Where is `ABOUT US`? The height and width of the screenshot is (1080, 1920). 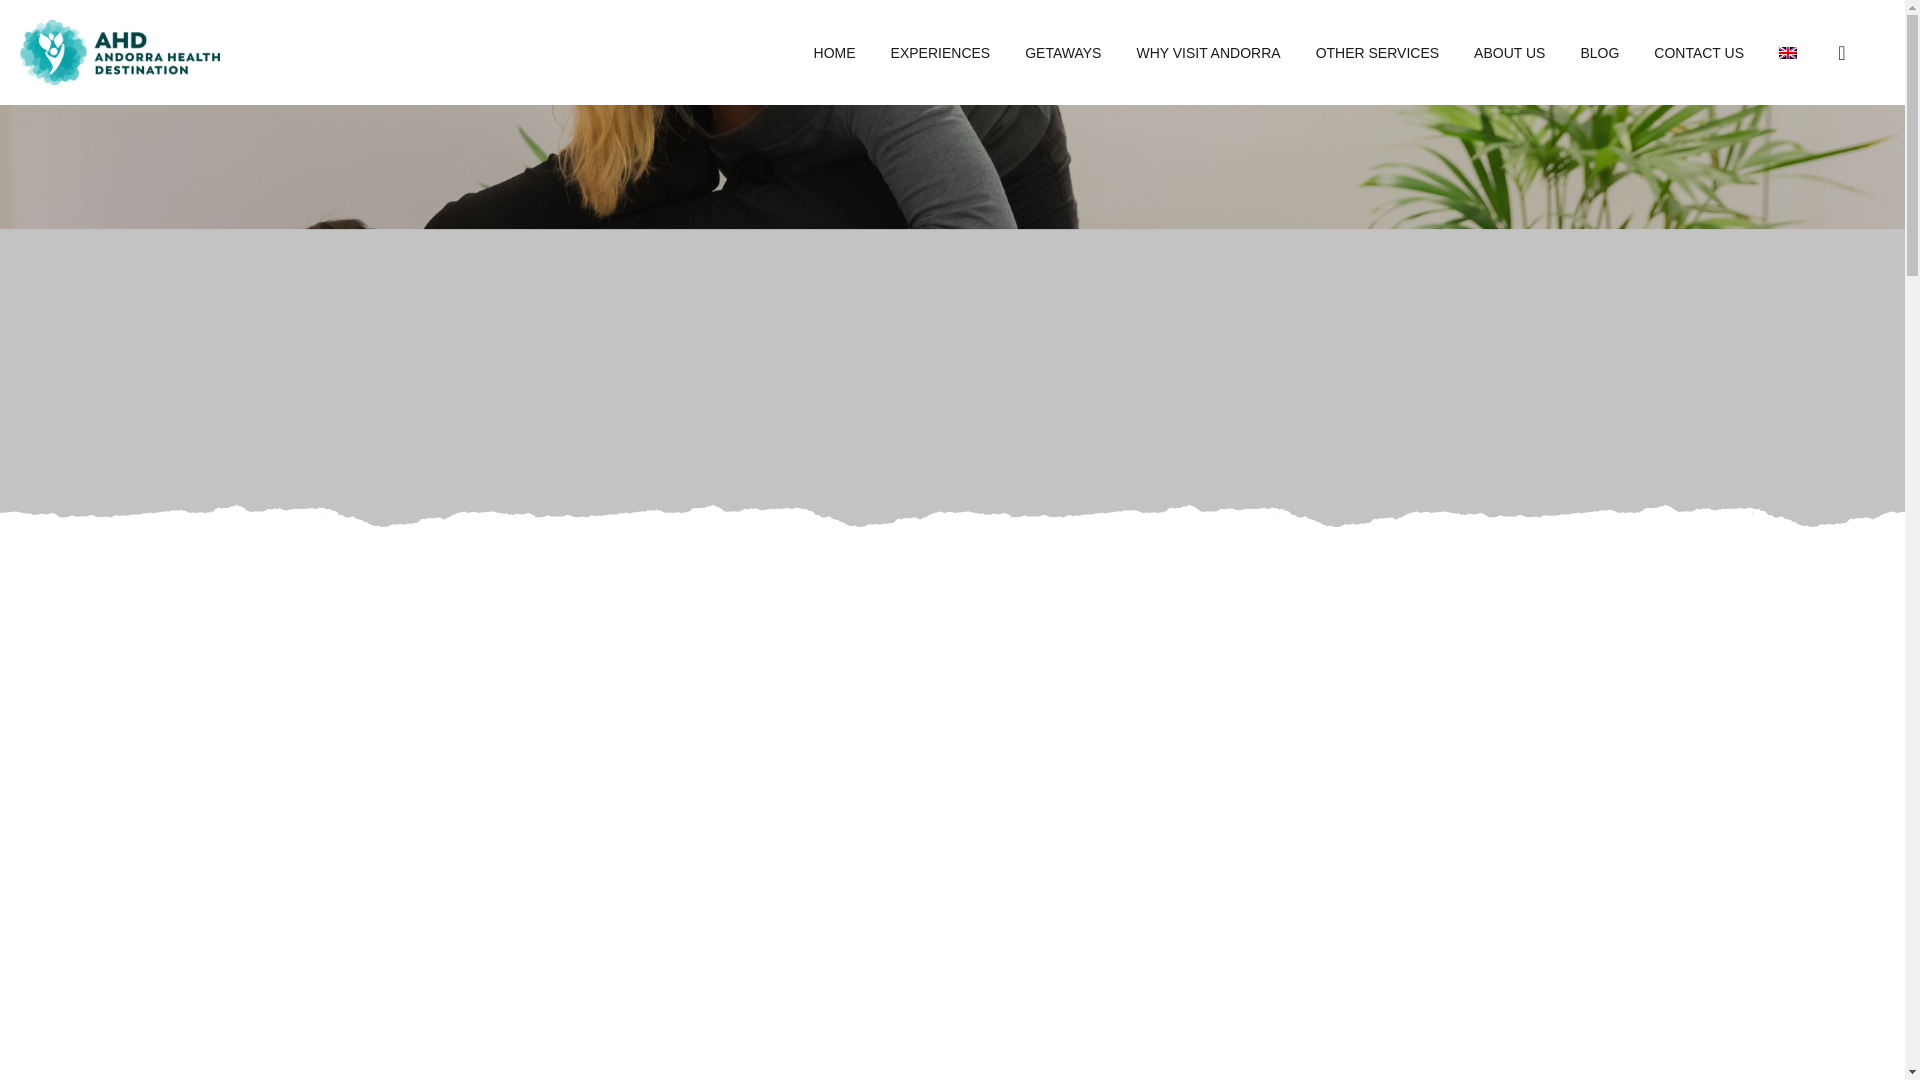 ABOUT US is located at coordinates (1510, 51).